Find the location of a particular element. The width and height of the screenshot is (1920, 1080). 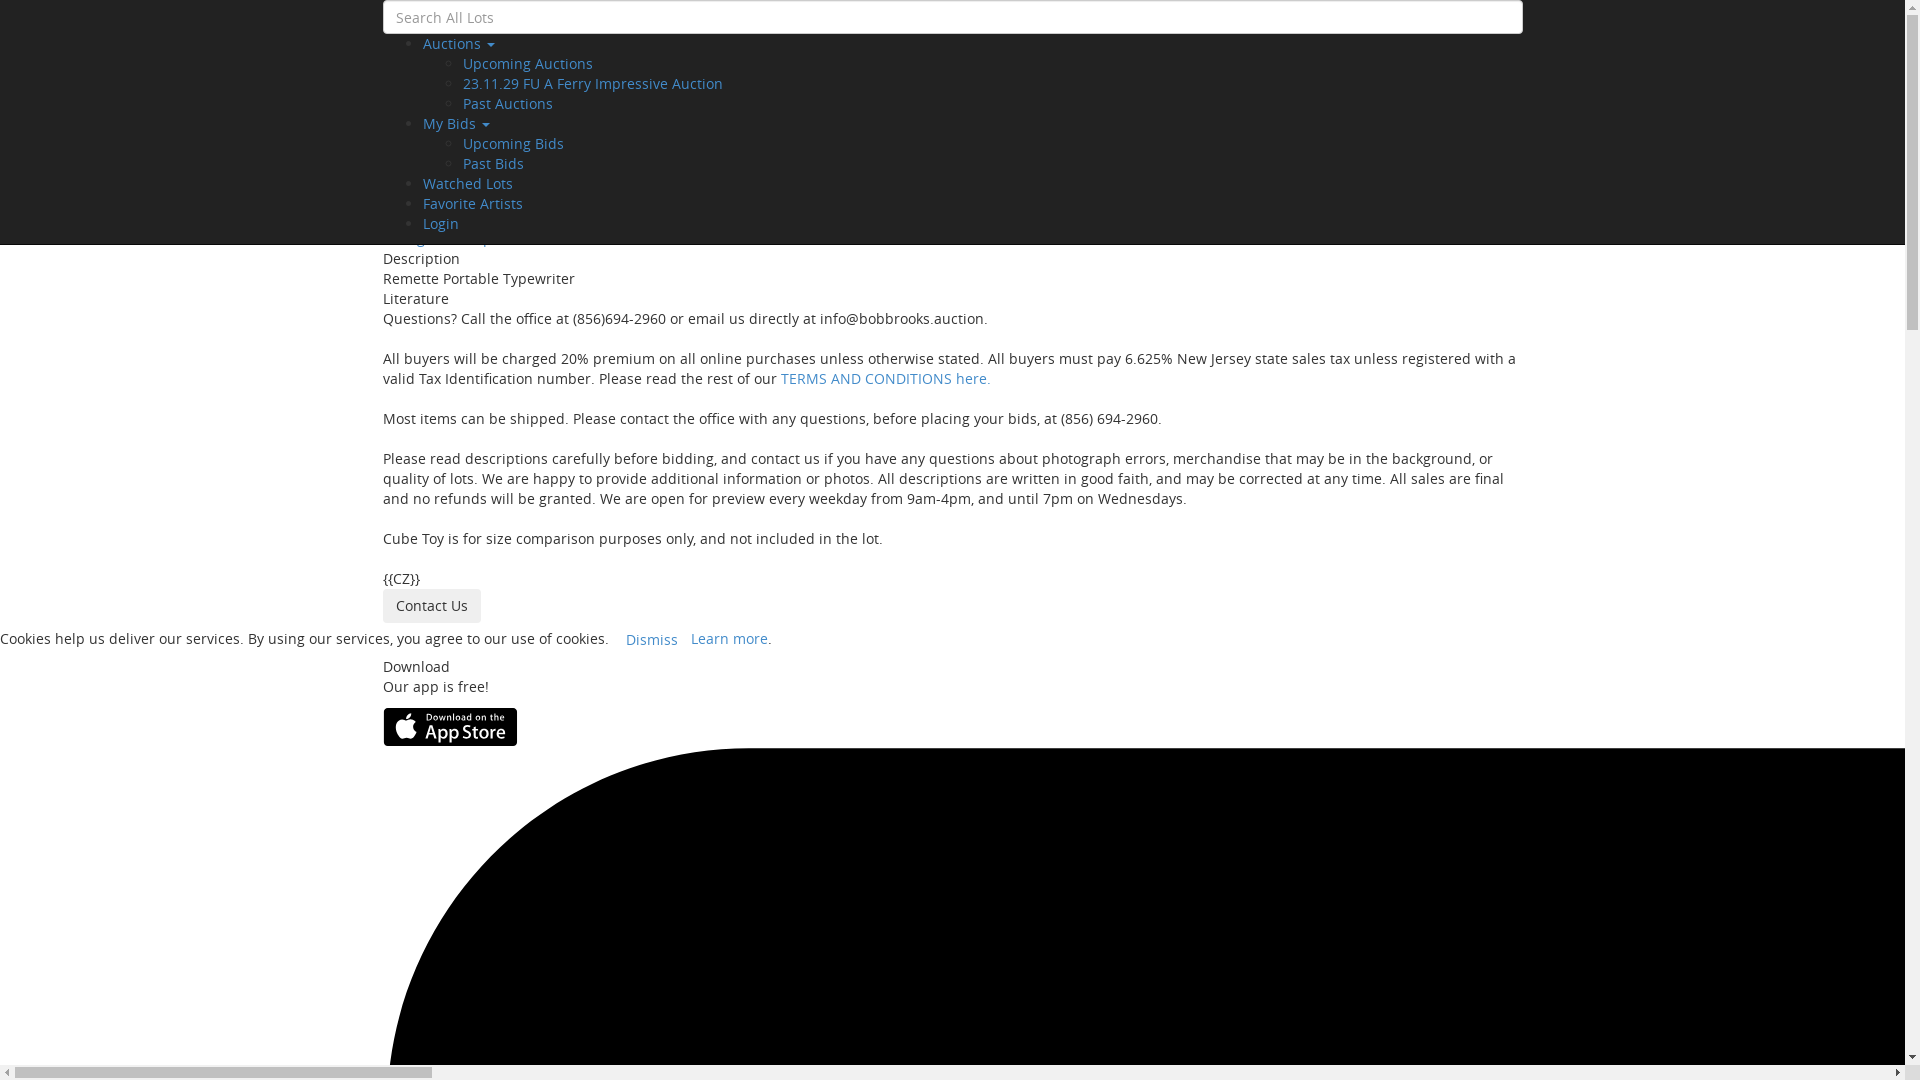

Login is located at coordinates (440, 224).